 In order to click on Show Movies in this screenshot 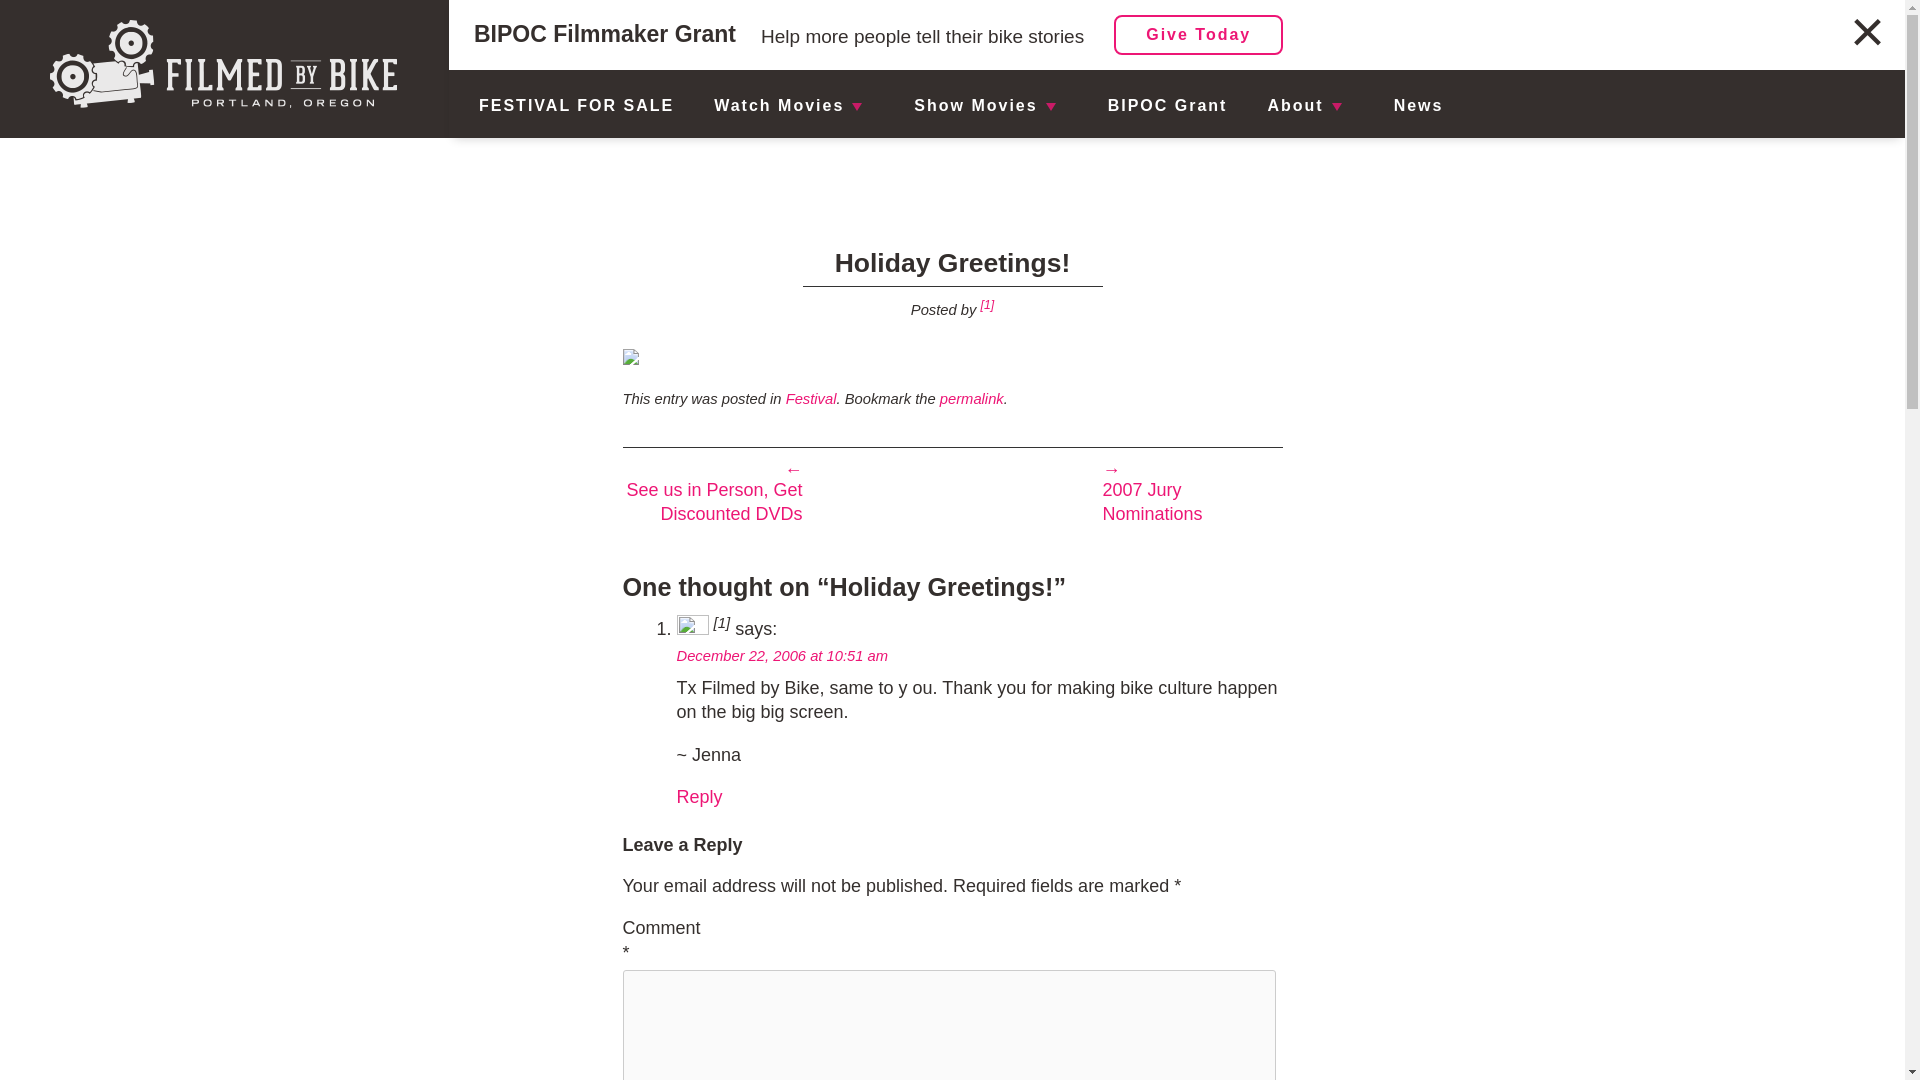, I will do `click(974, 106)`.